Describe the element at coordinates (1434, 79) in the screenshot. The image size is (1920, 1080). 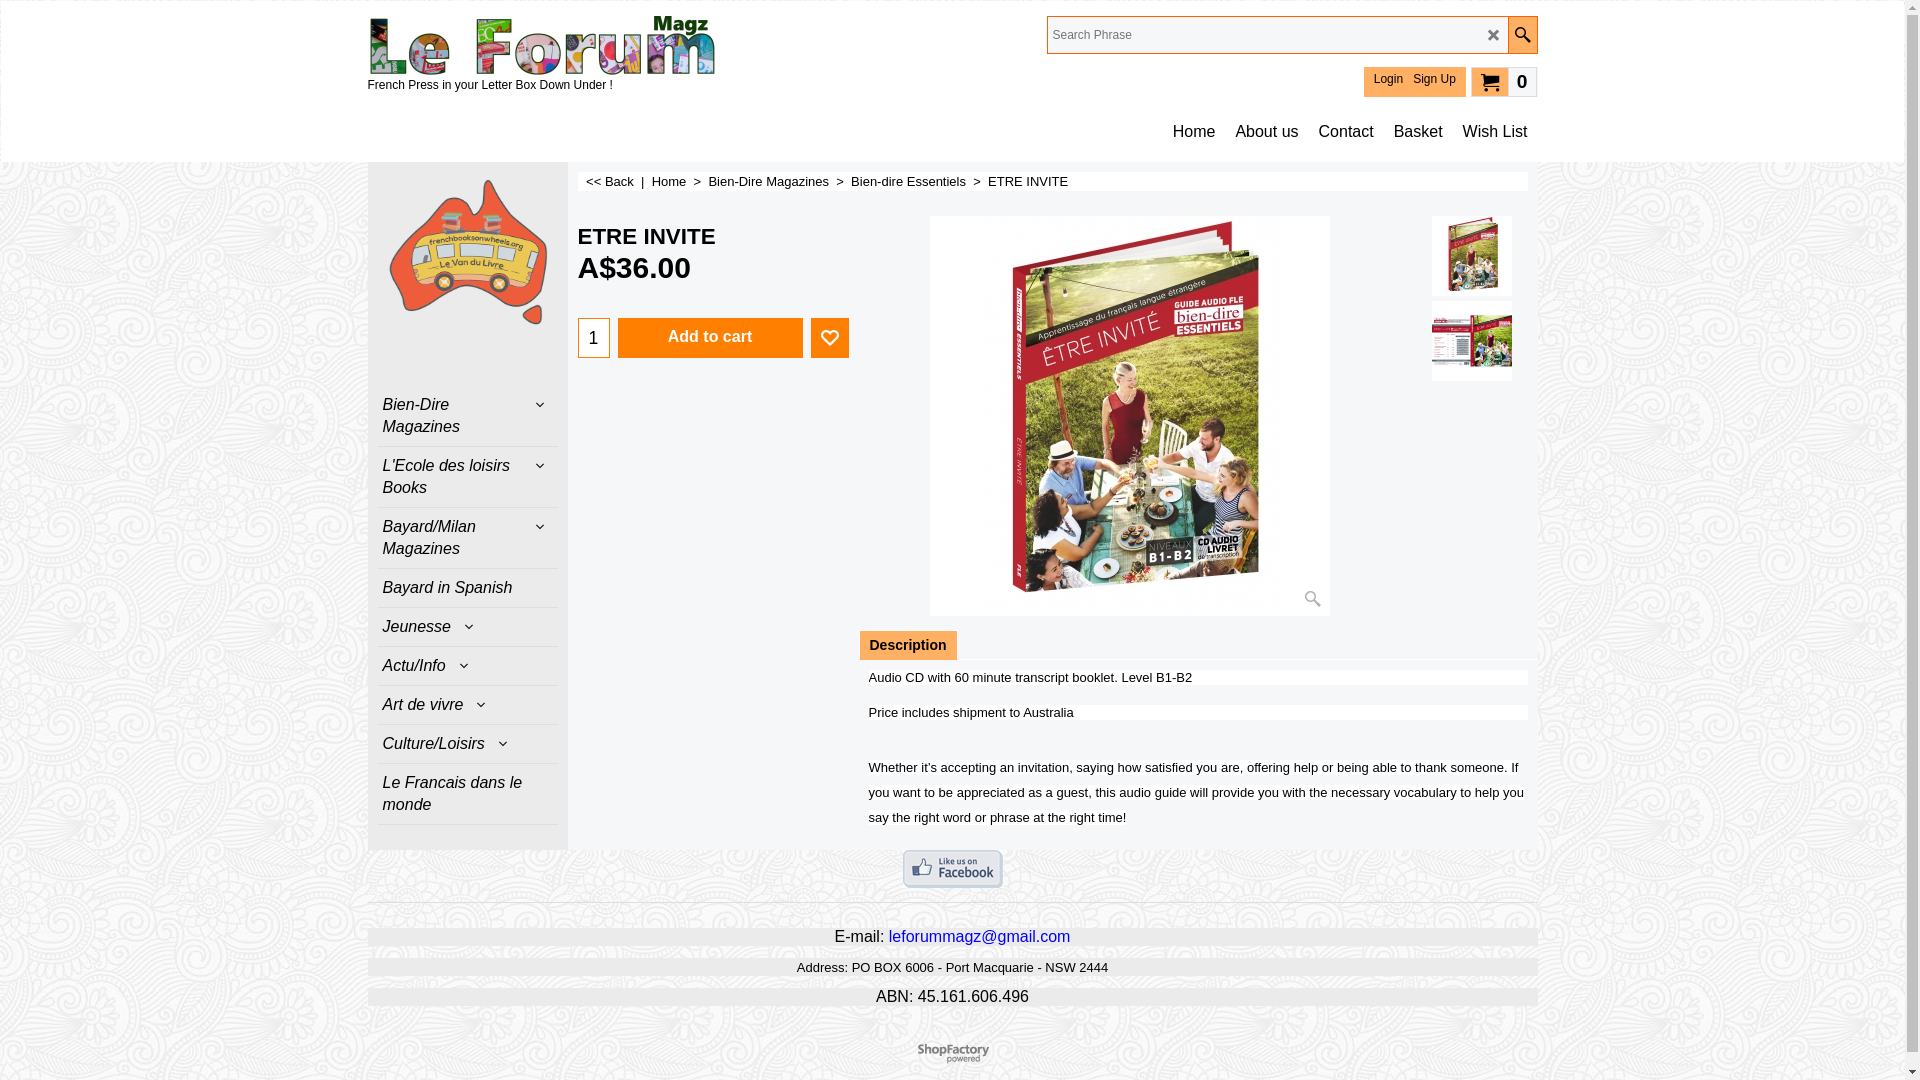
I see `Sign Up` at that location.